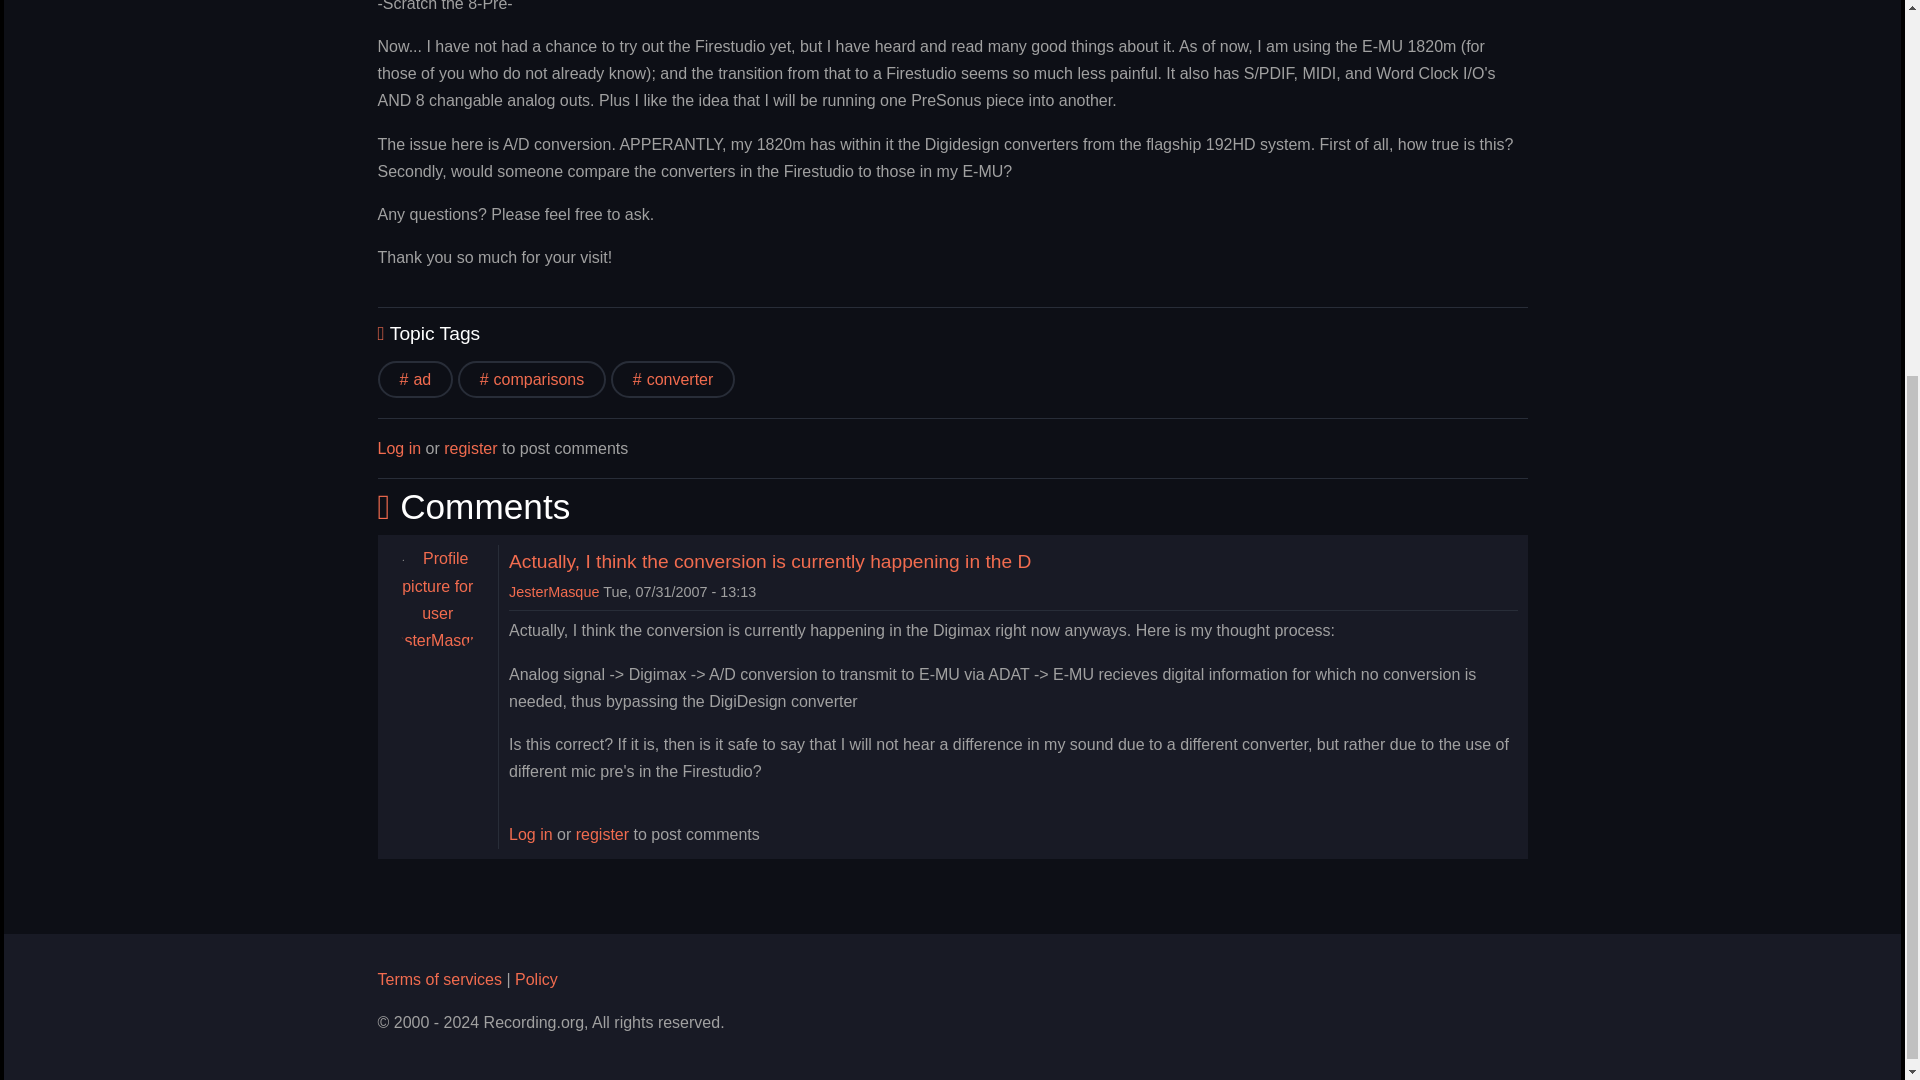 This screenshot has height=1080, width=1920. I want to click on View user profile., so click(554, 592).